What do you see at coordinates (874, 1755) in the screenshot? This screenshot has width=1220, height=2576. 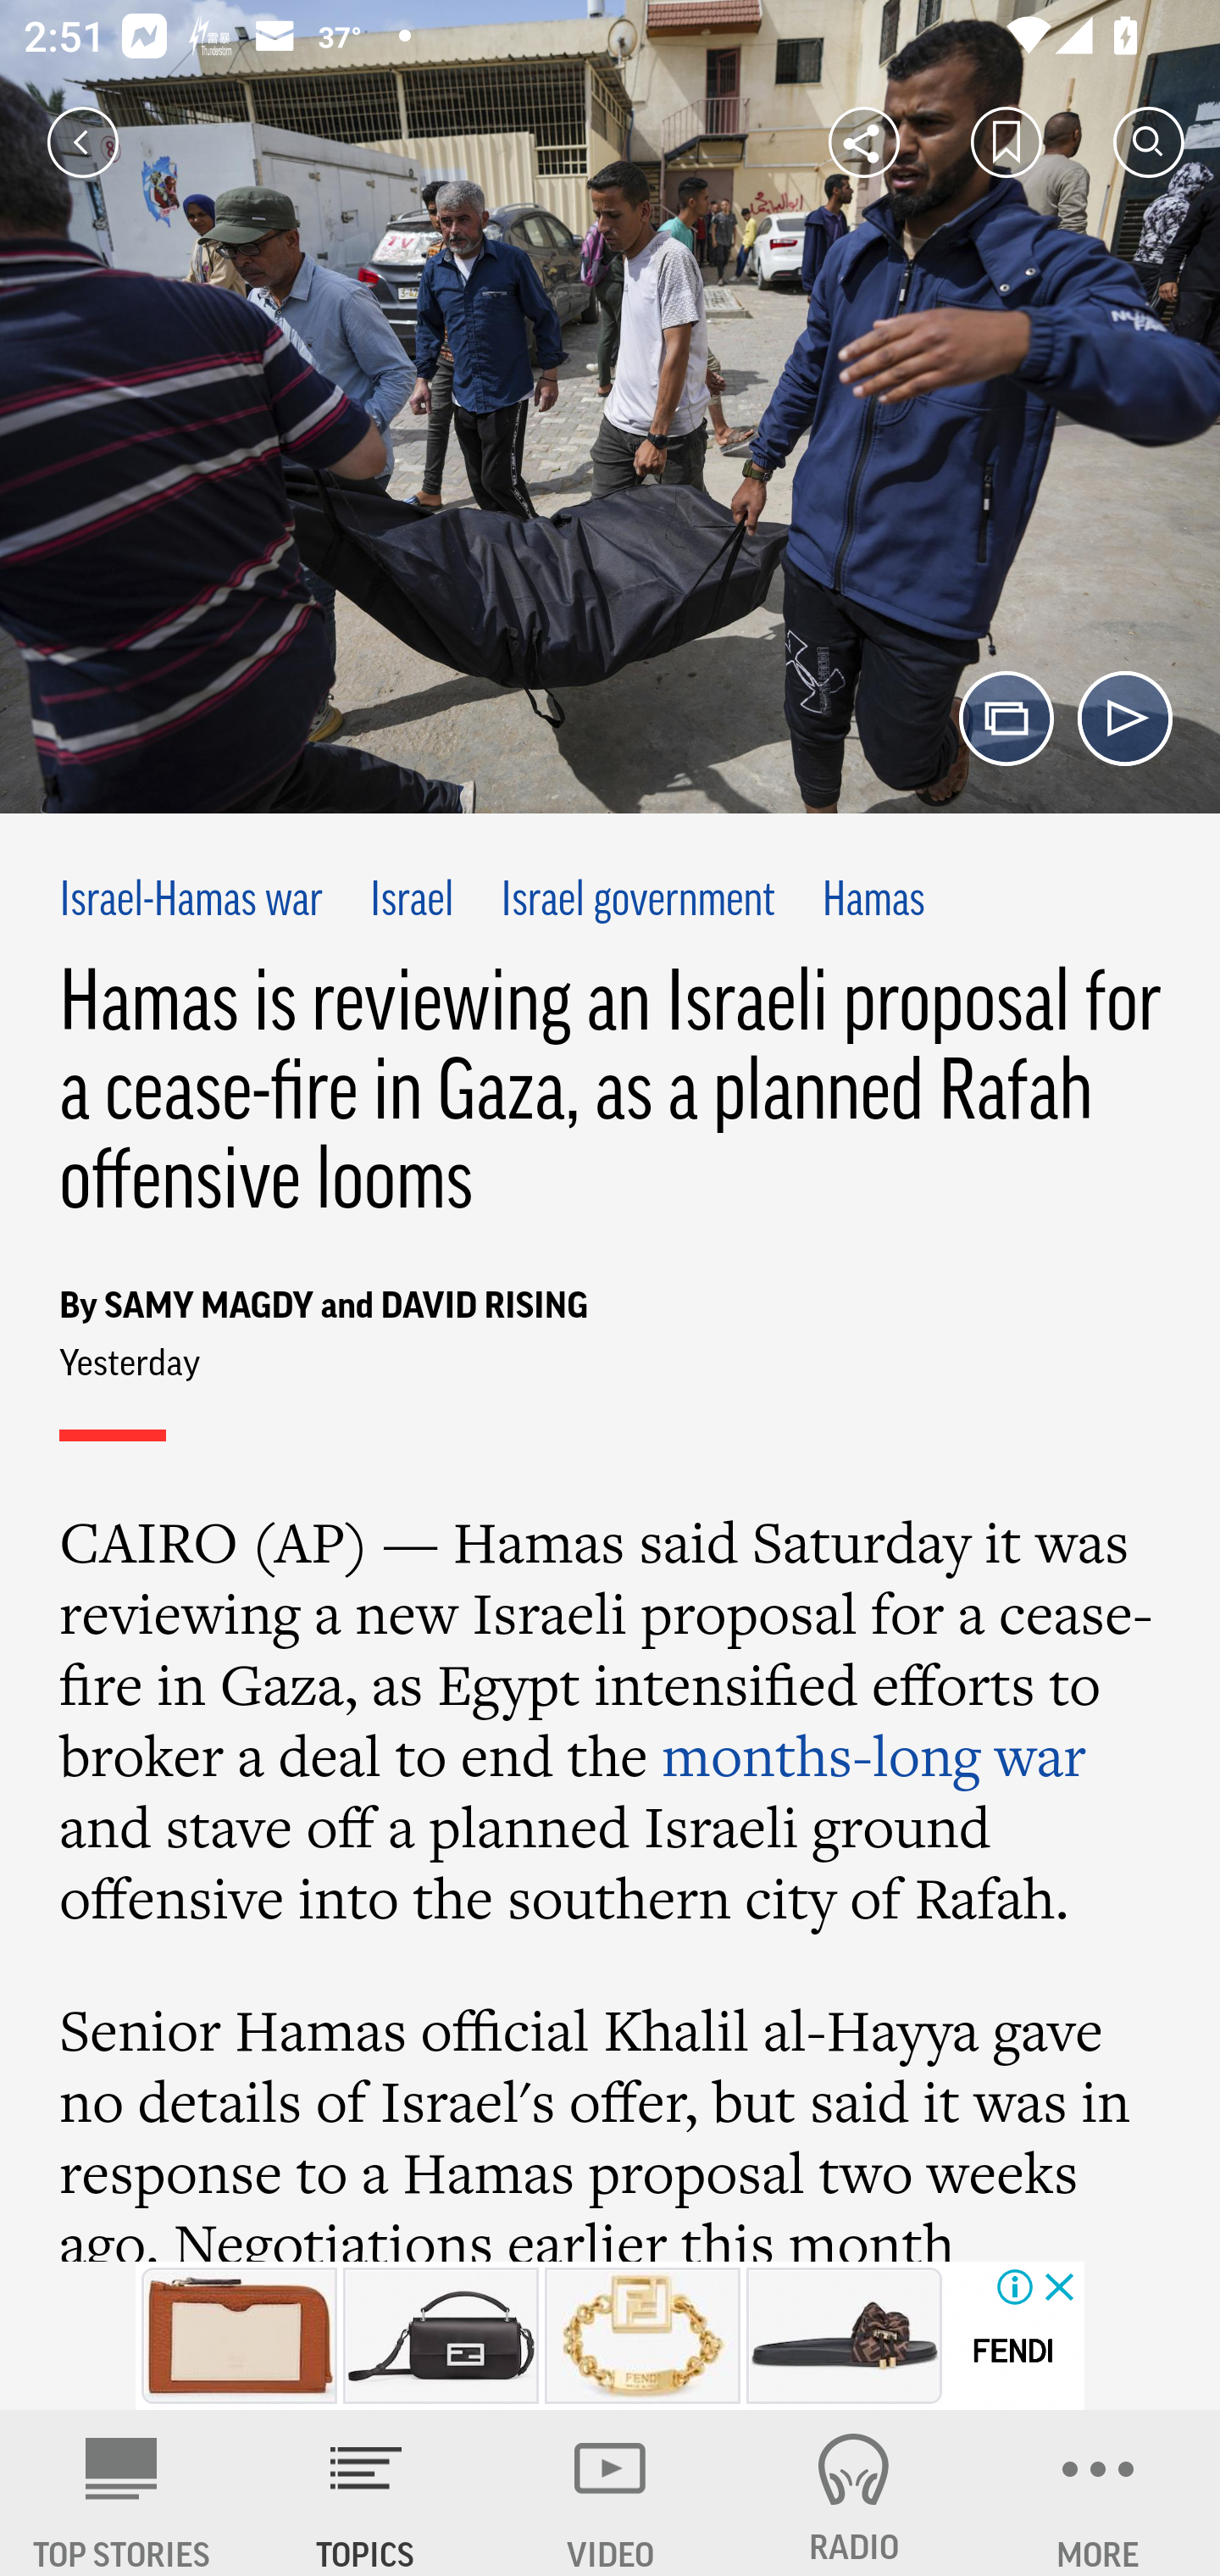 I see `months-long war` at bounding box center [874, 1755].